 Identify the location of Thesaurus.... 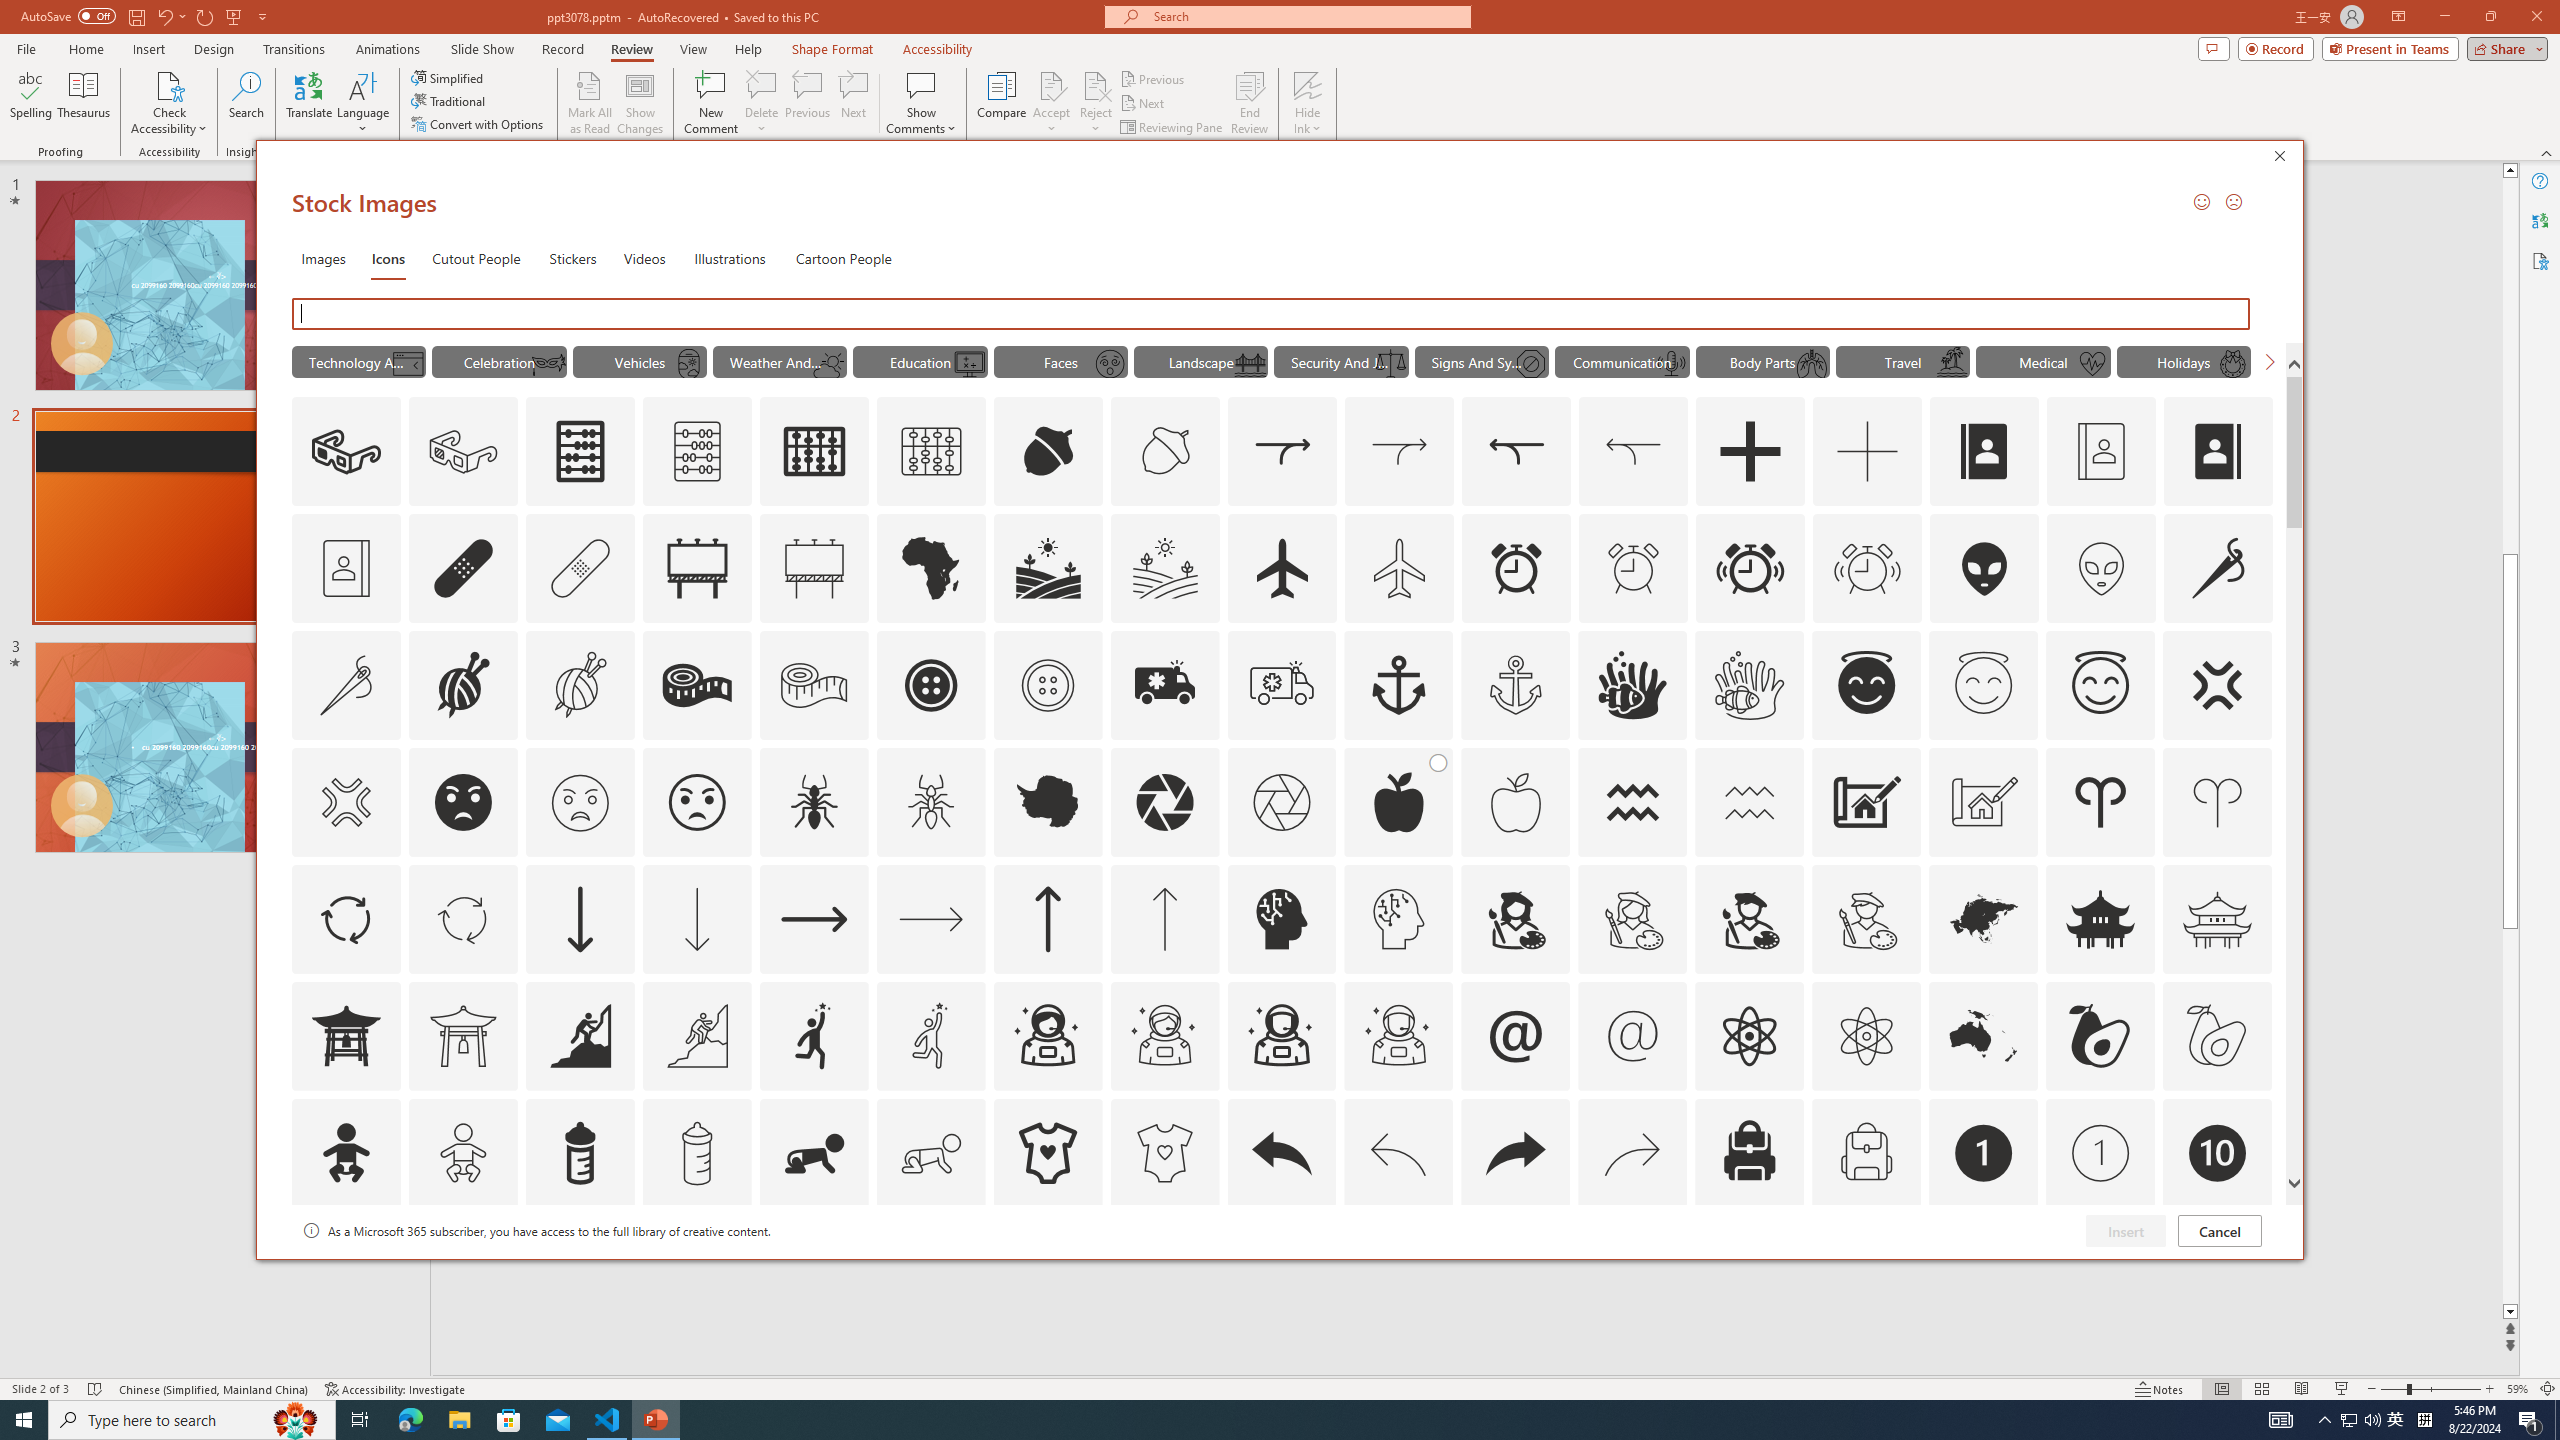
(82, 103).